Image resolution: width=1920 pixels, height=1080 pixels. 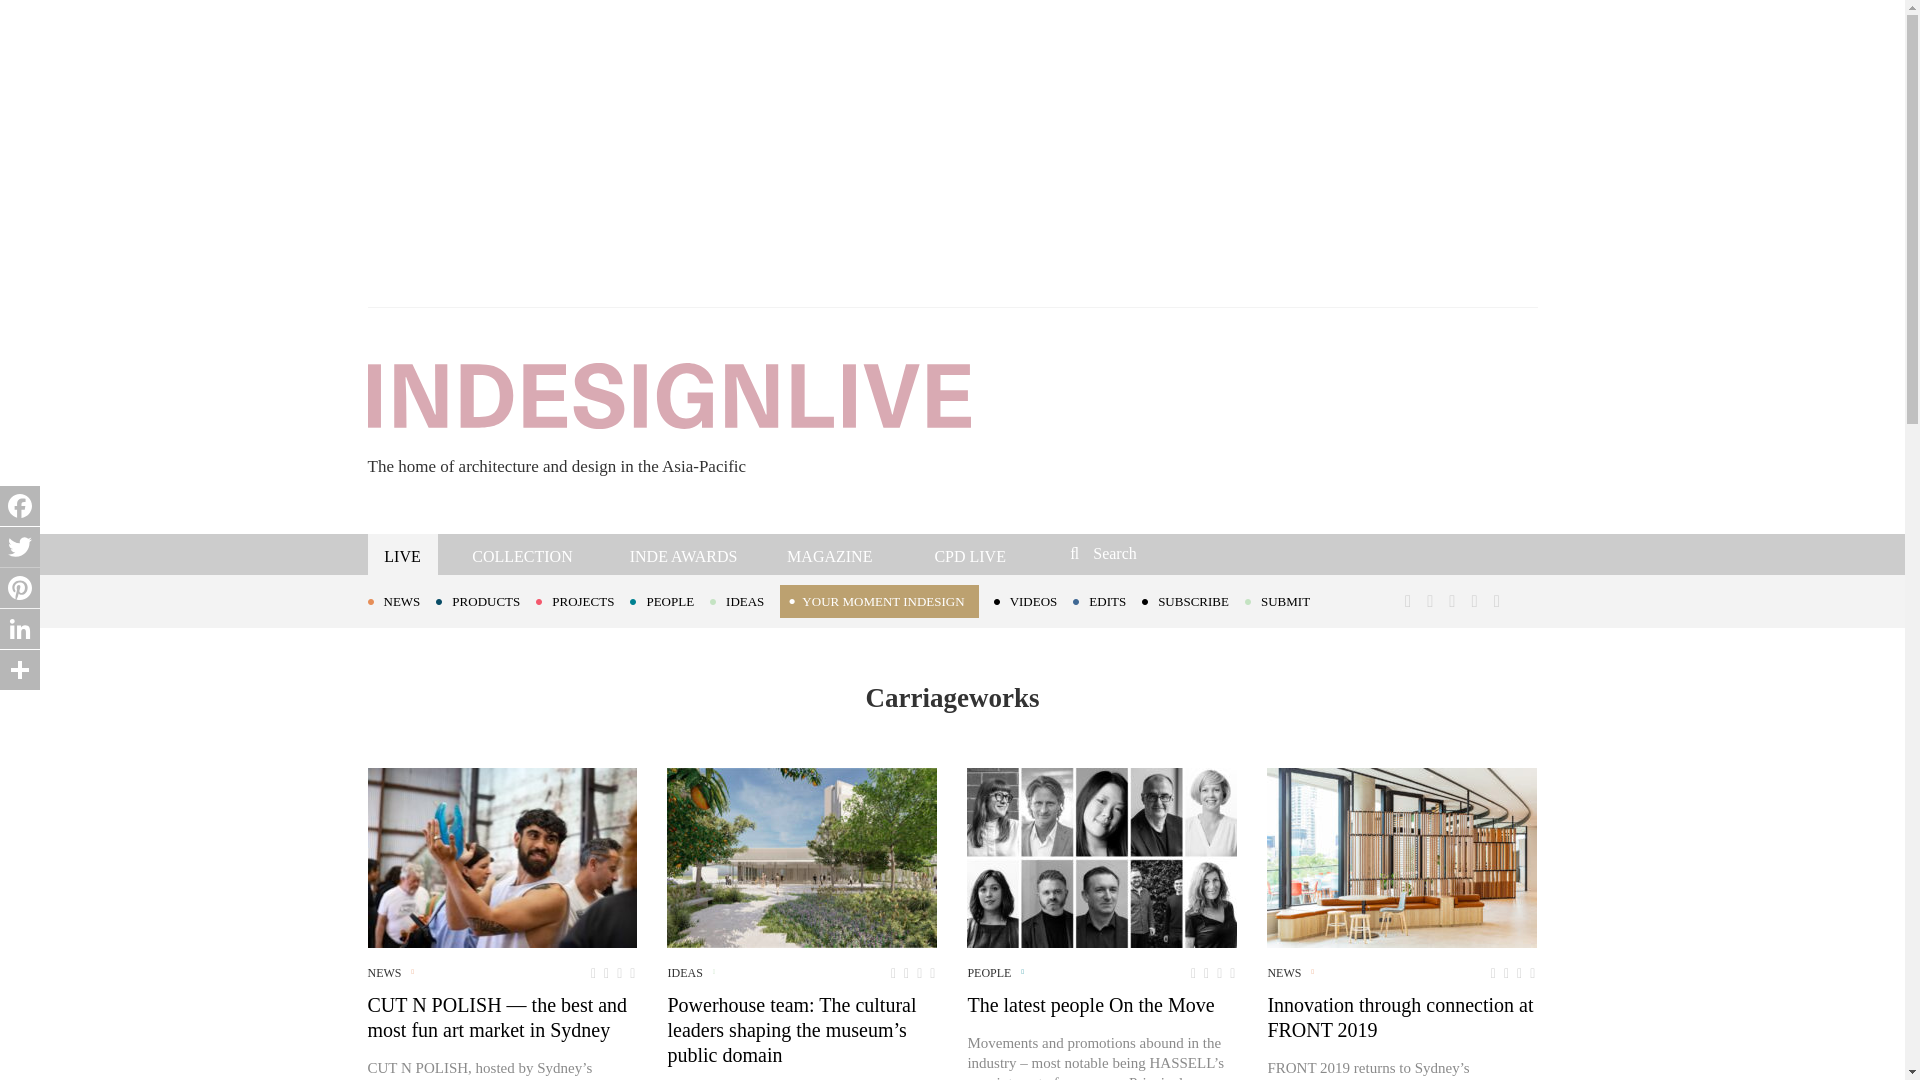 What do you see at coordinates (878, 601) in the screenshot?
I see `YOUR MOMENT INDESIGN` at bounding box center [878, 601].